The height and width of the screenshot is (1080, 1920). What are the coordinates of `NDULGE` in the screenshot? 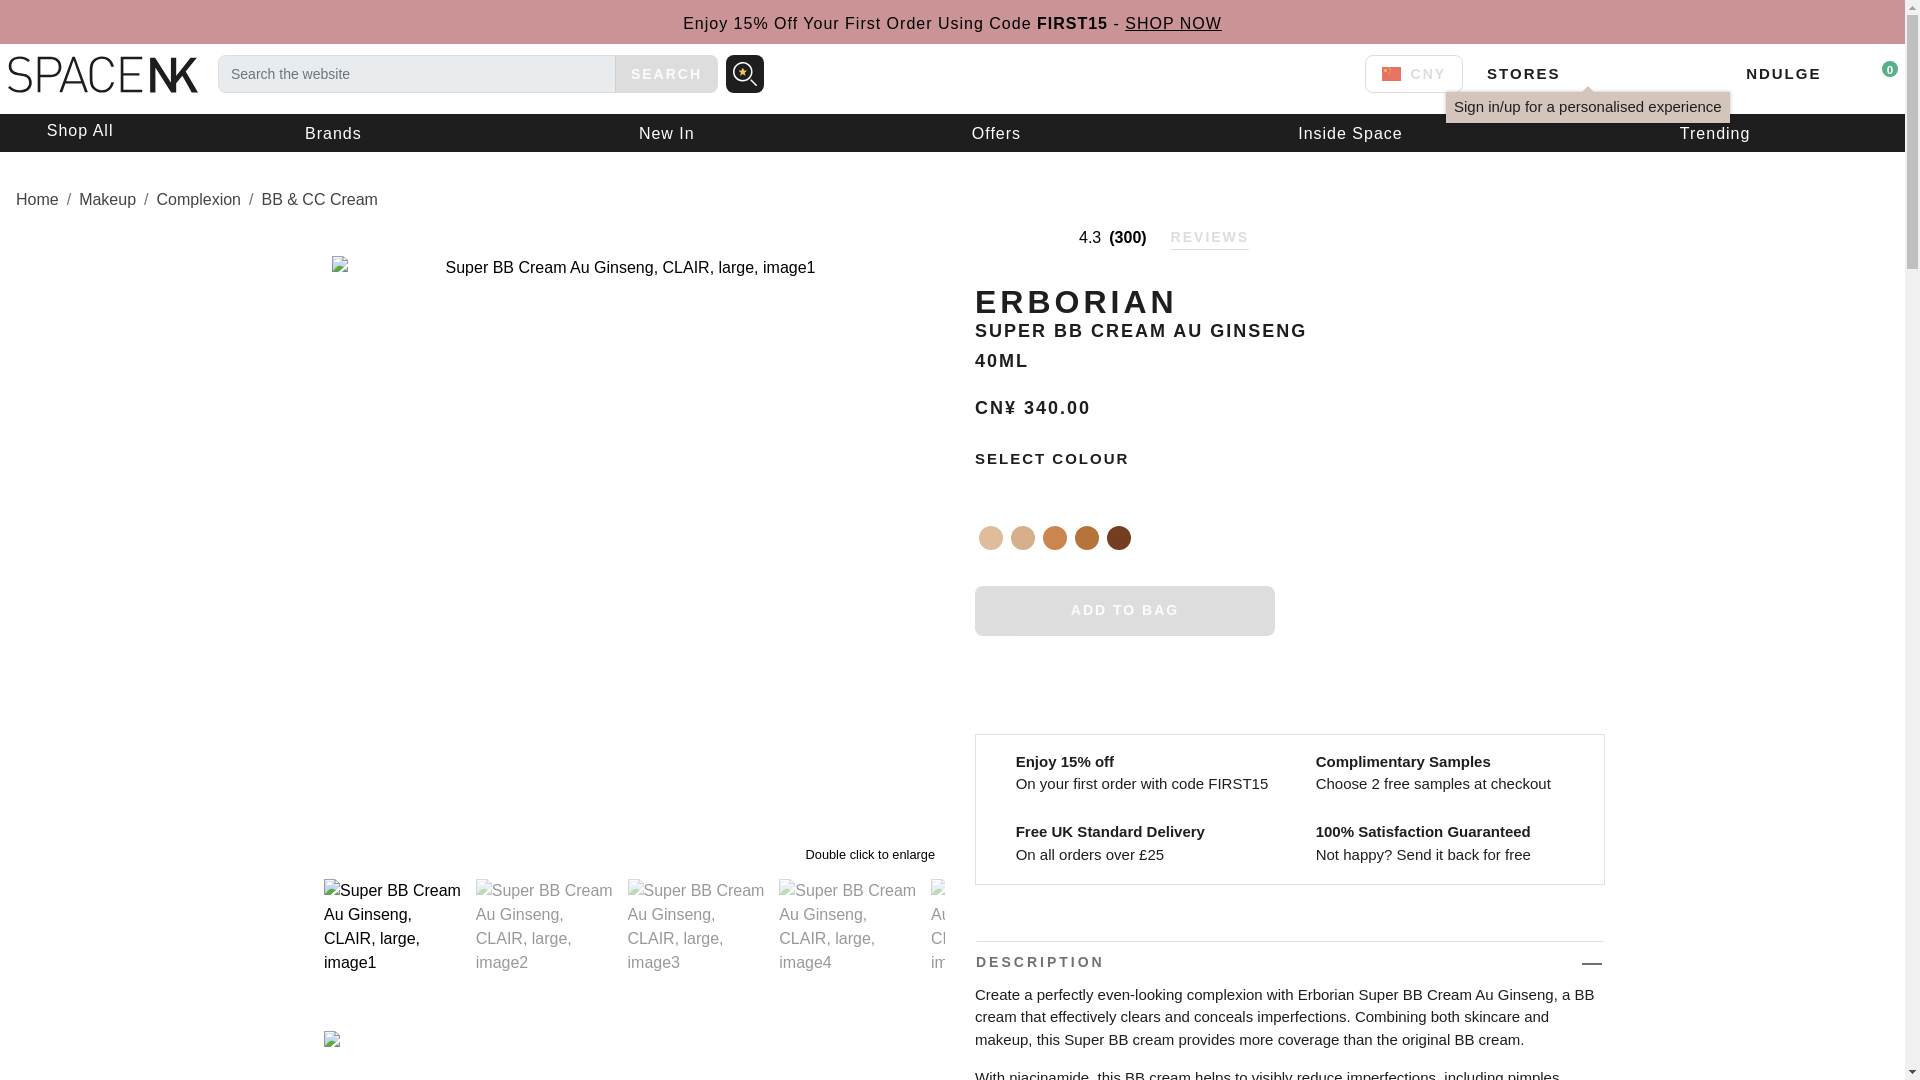 It's located at (1782, 72).